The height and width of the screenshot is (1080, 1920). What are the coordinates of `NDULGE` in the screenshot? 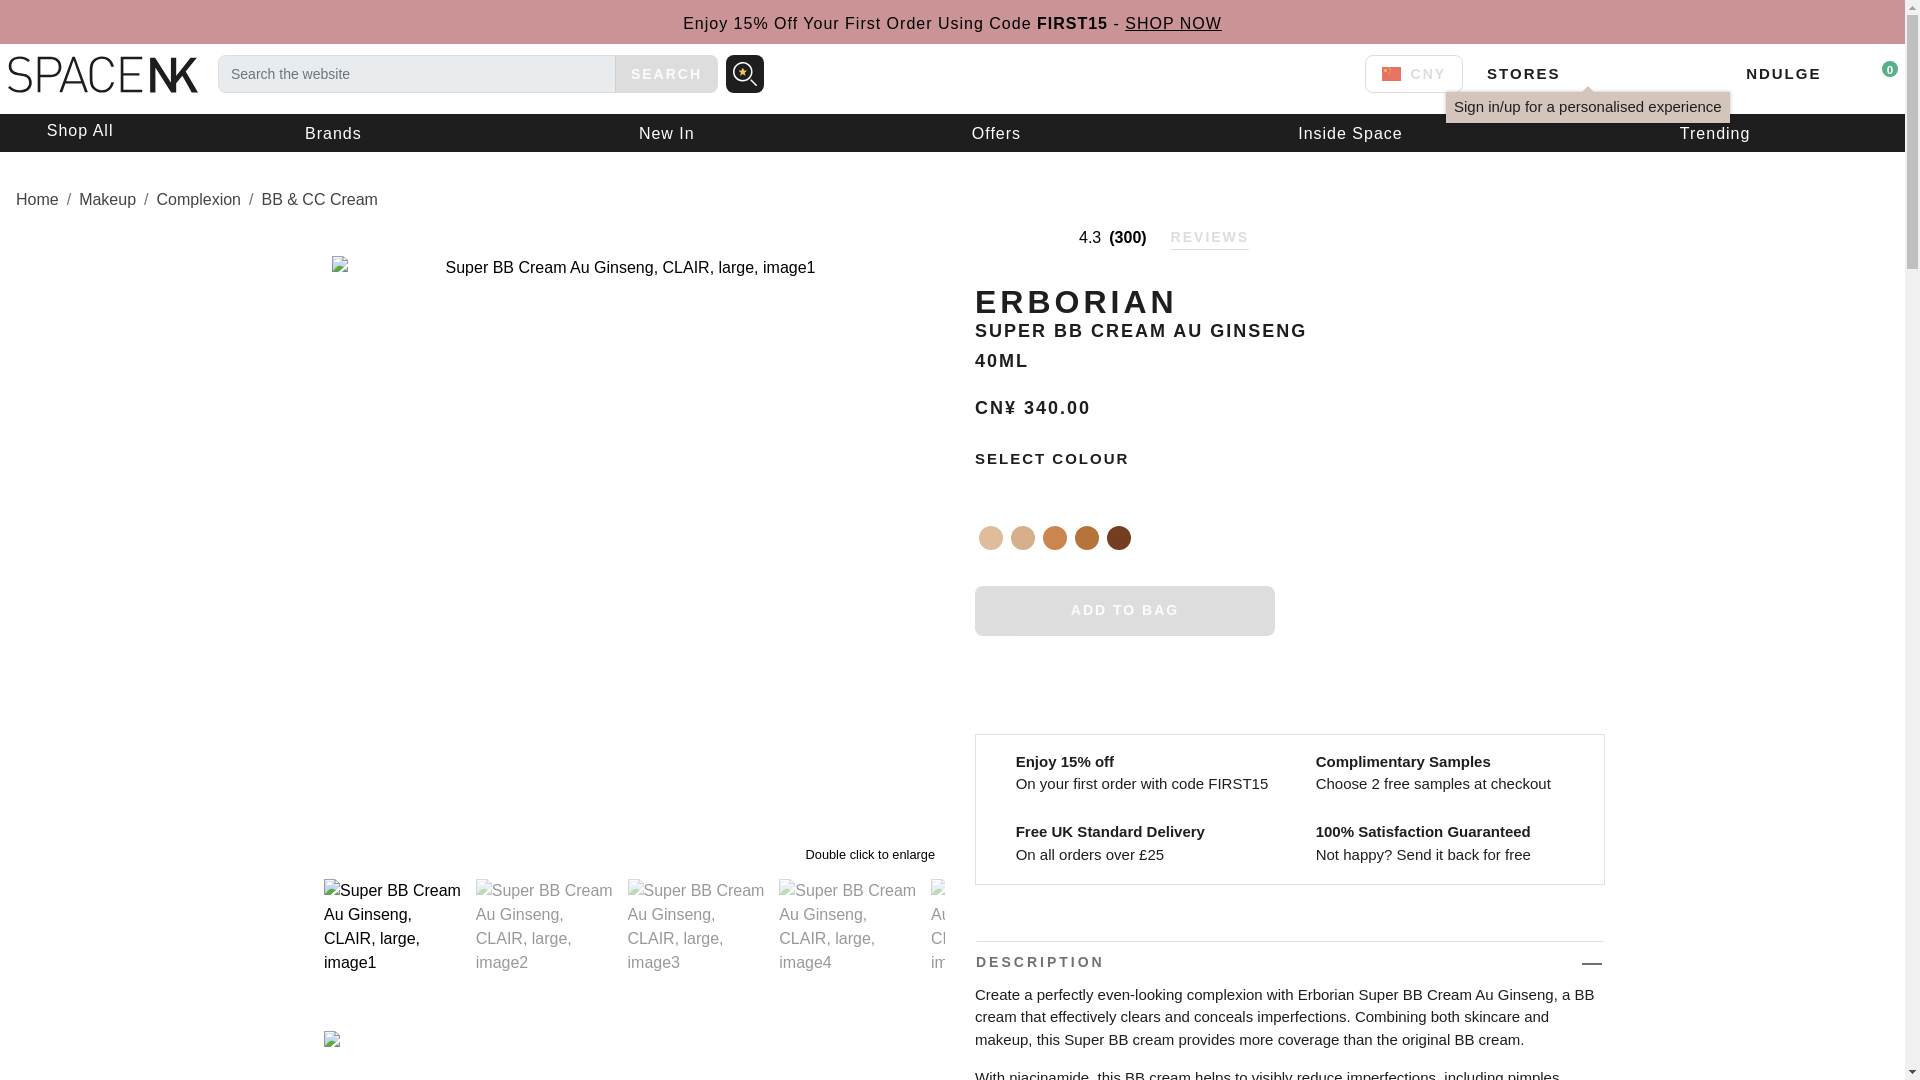 It's located at (1782, 72).